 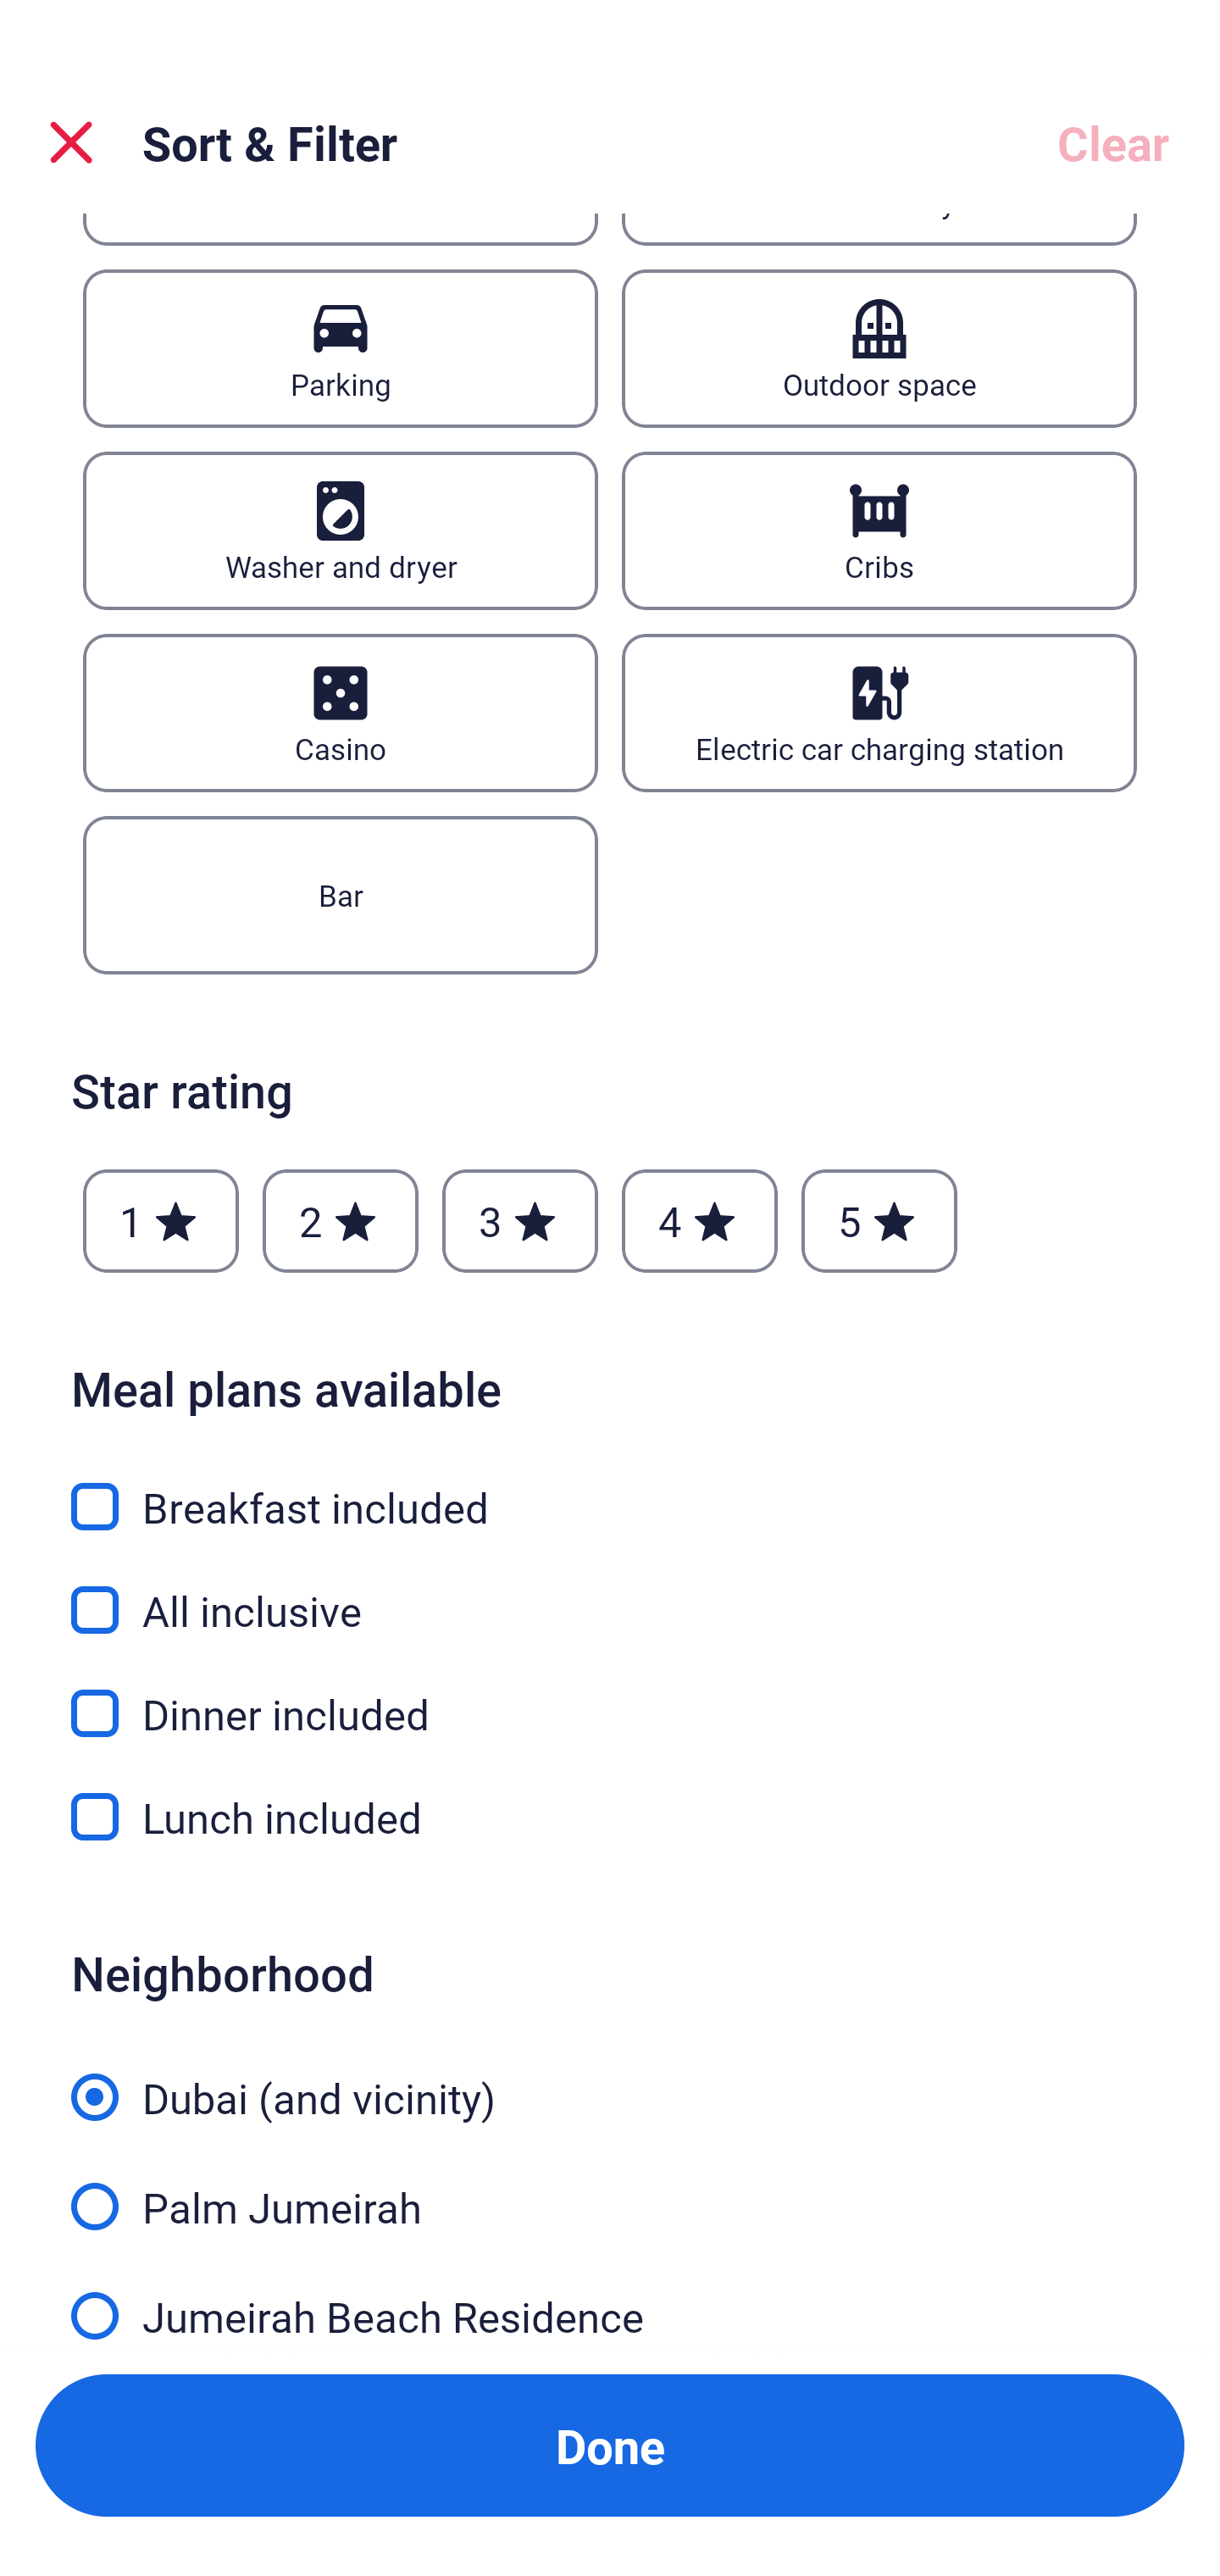 I want to click on 4, so click(x=700, y=1220).